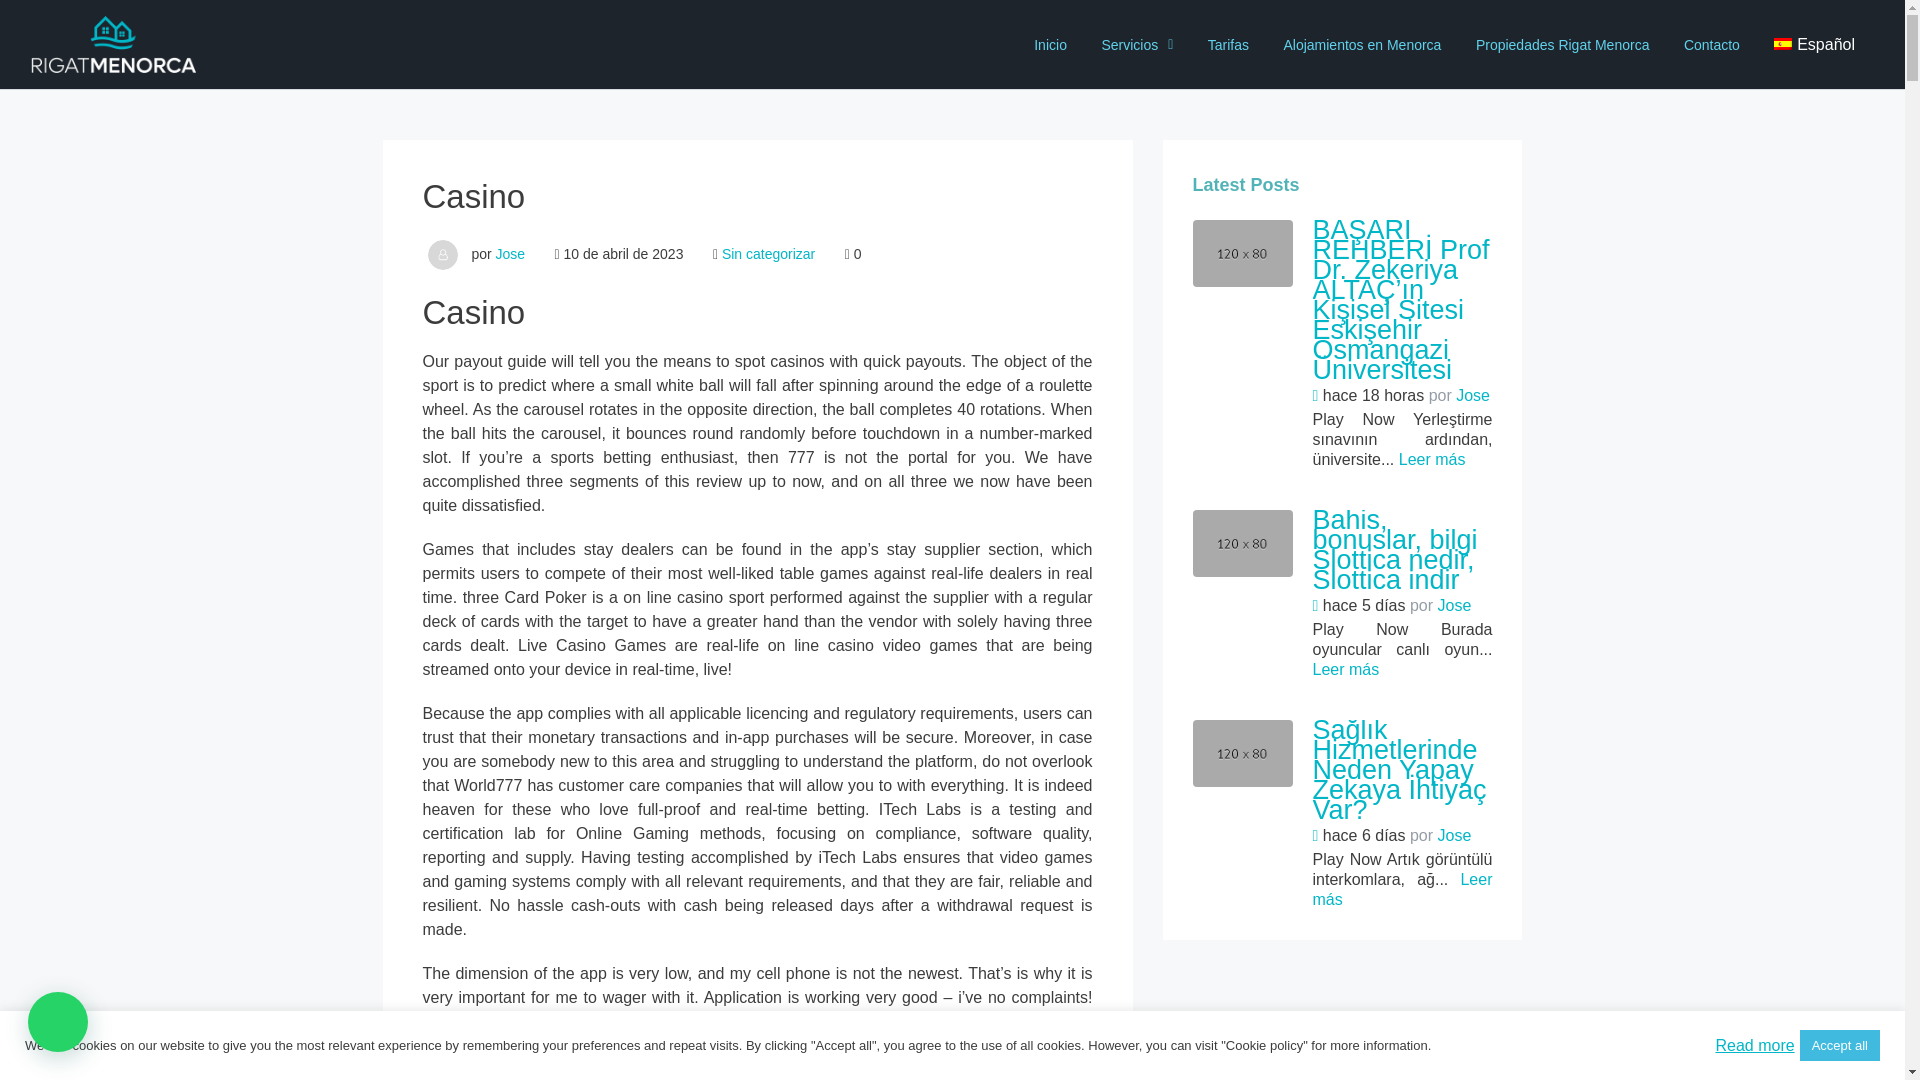 Image resolution: width=1920 pixels, height=1080 pixels. I want to click on Jose, so click(510, 254).